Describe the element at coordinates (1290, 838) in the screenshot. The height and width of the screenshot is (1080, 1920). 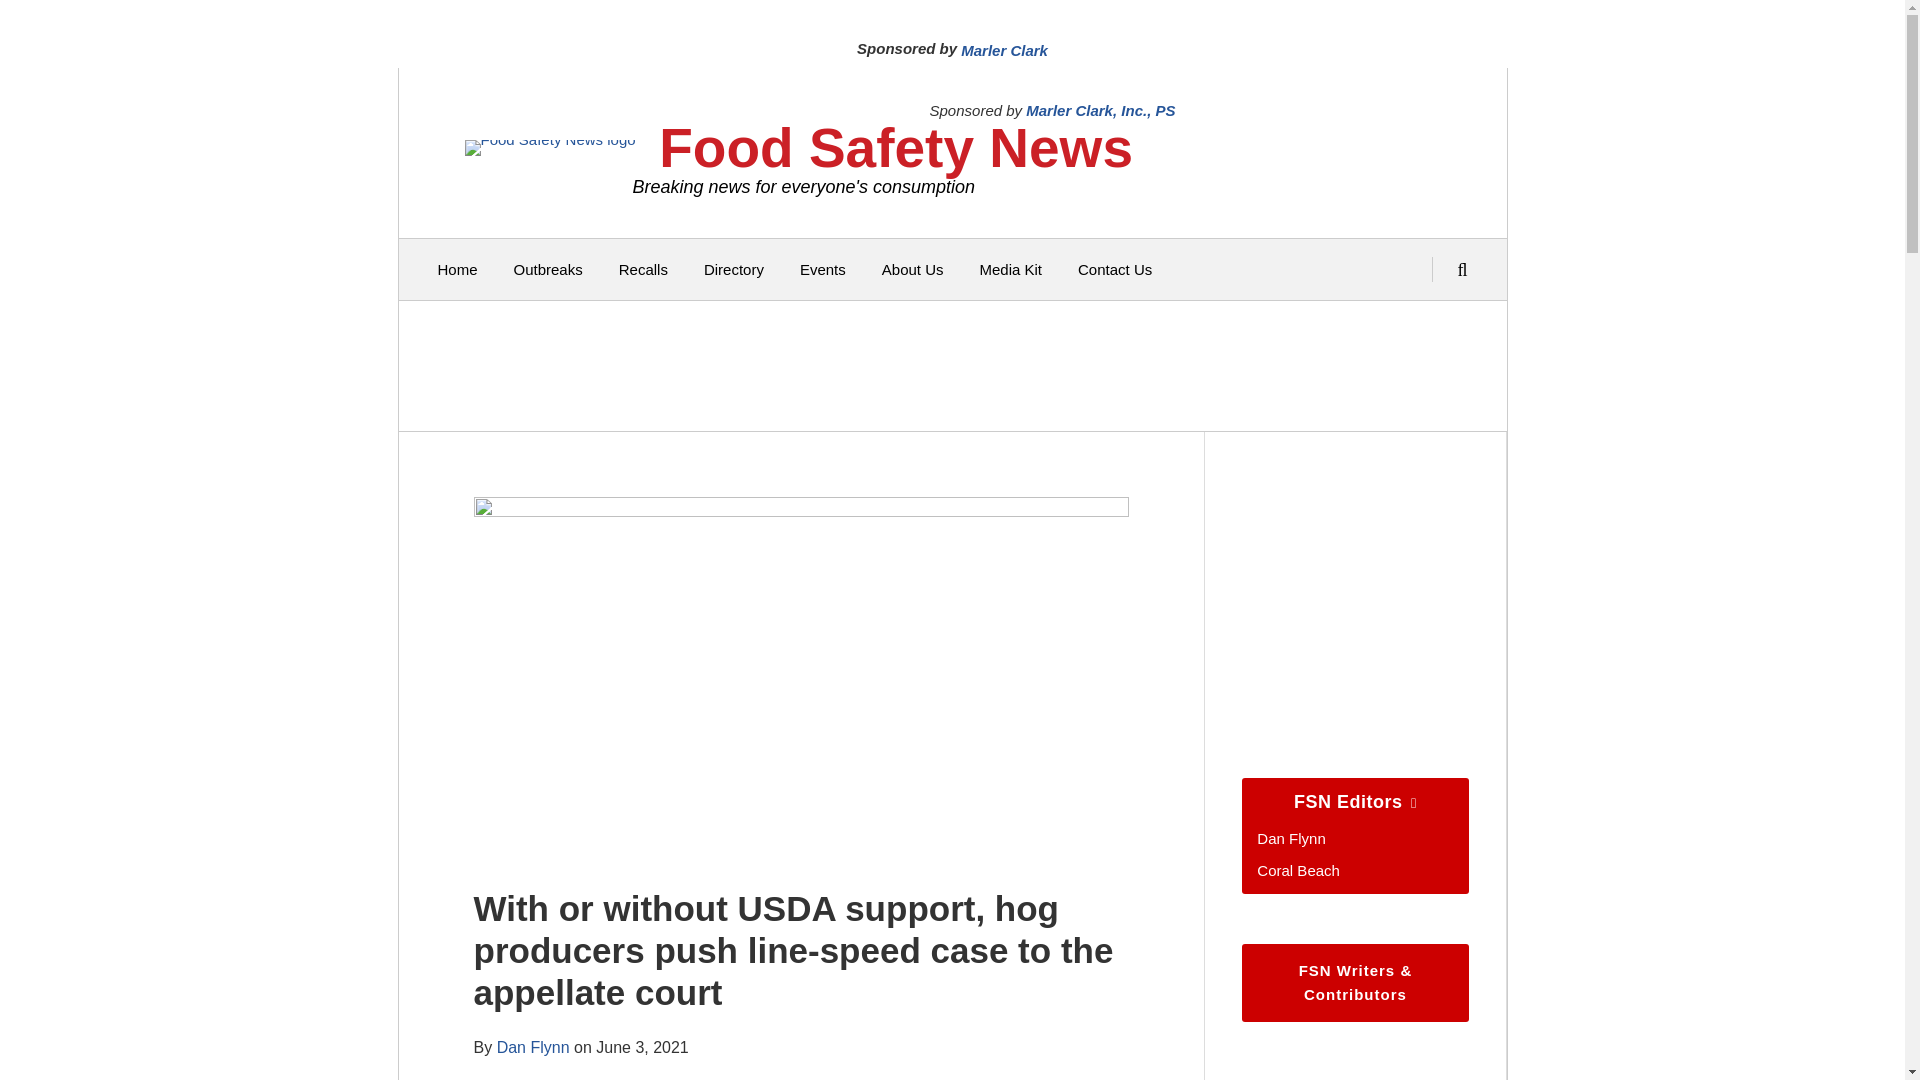
I see `Dan Flynn` at that location.